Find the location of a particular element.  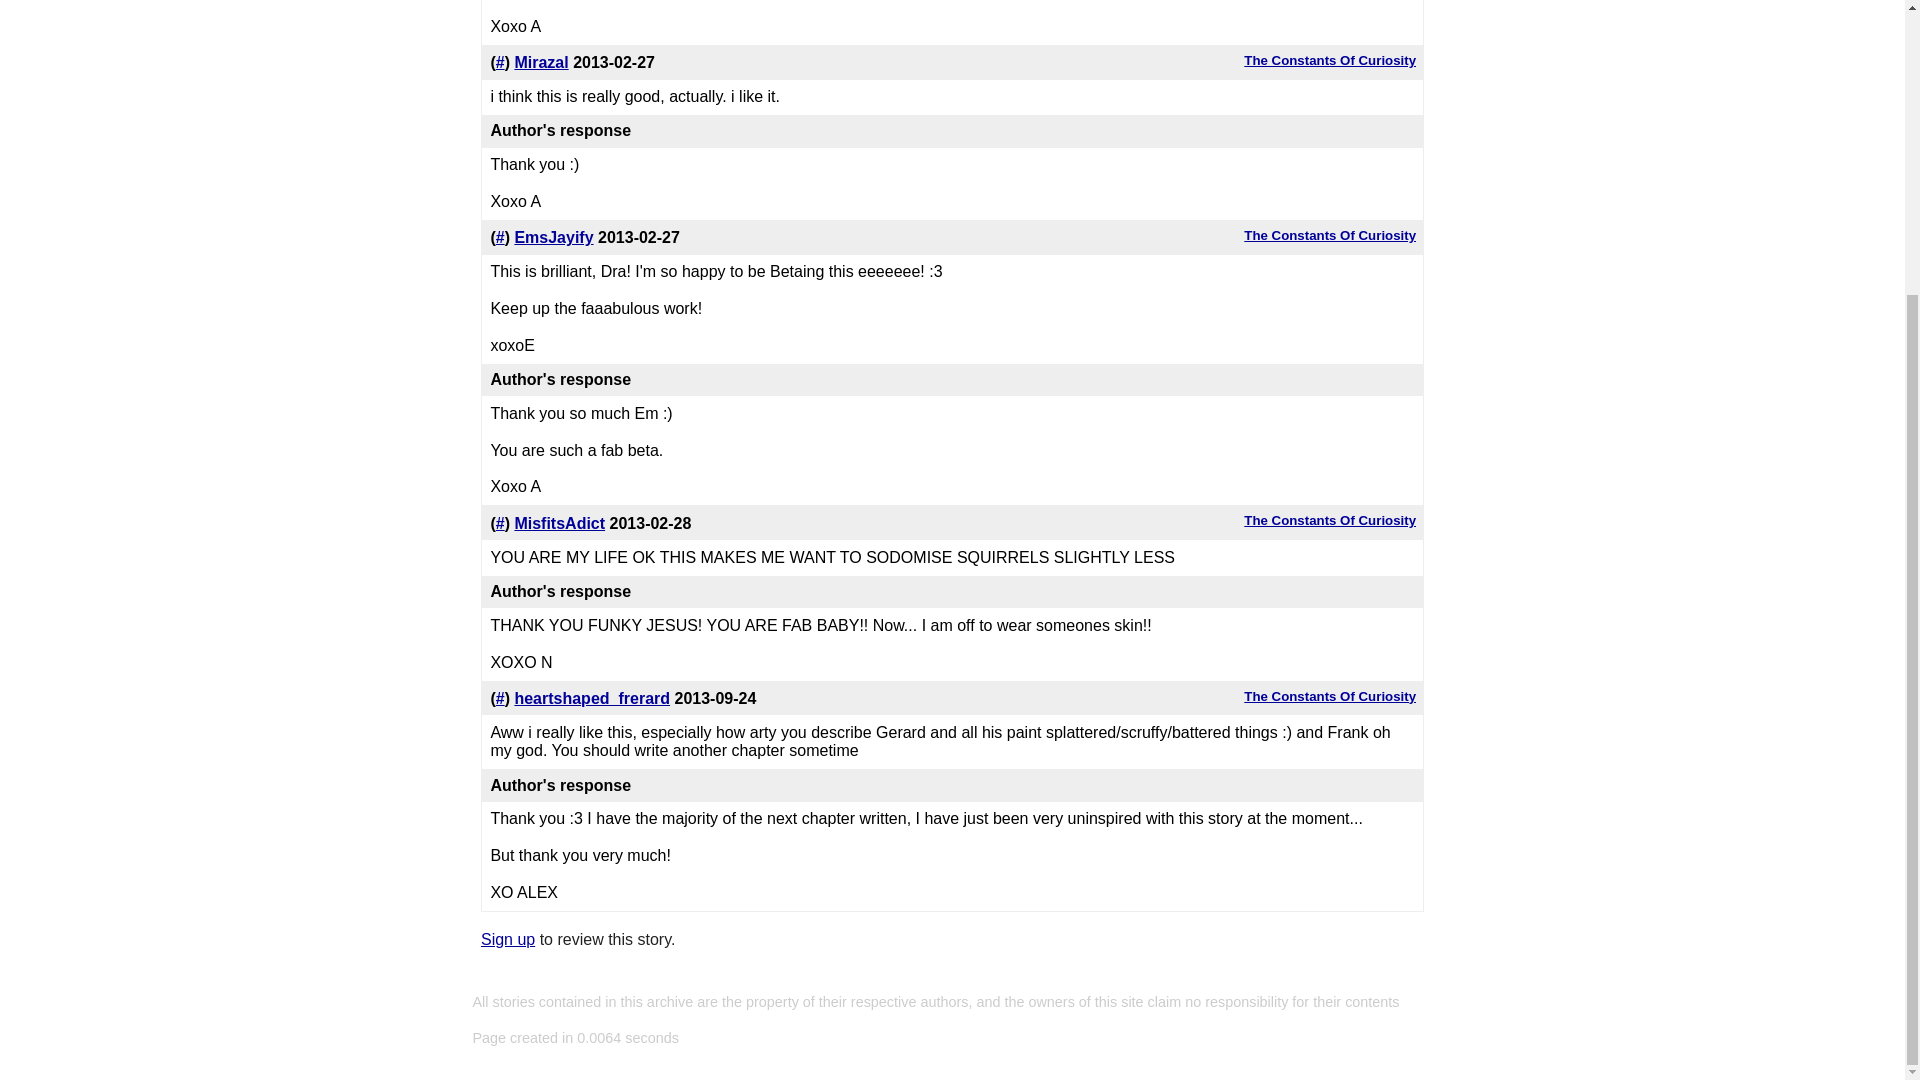

Sign up is located at coordinates (508, 939).